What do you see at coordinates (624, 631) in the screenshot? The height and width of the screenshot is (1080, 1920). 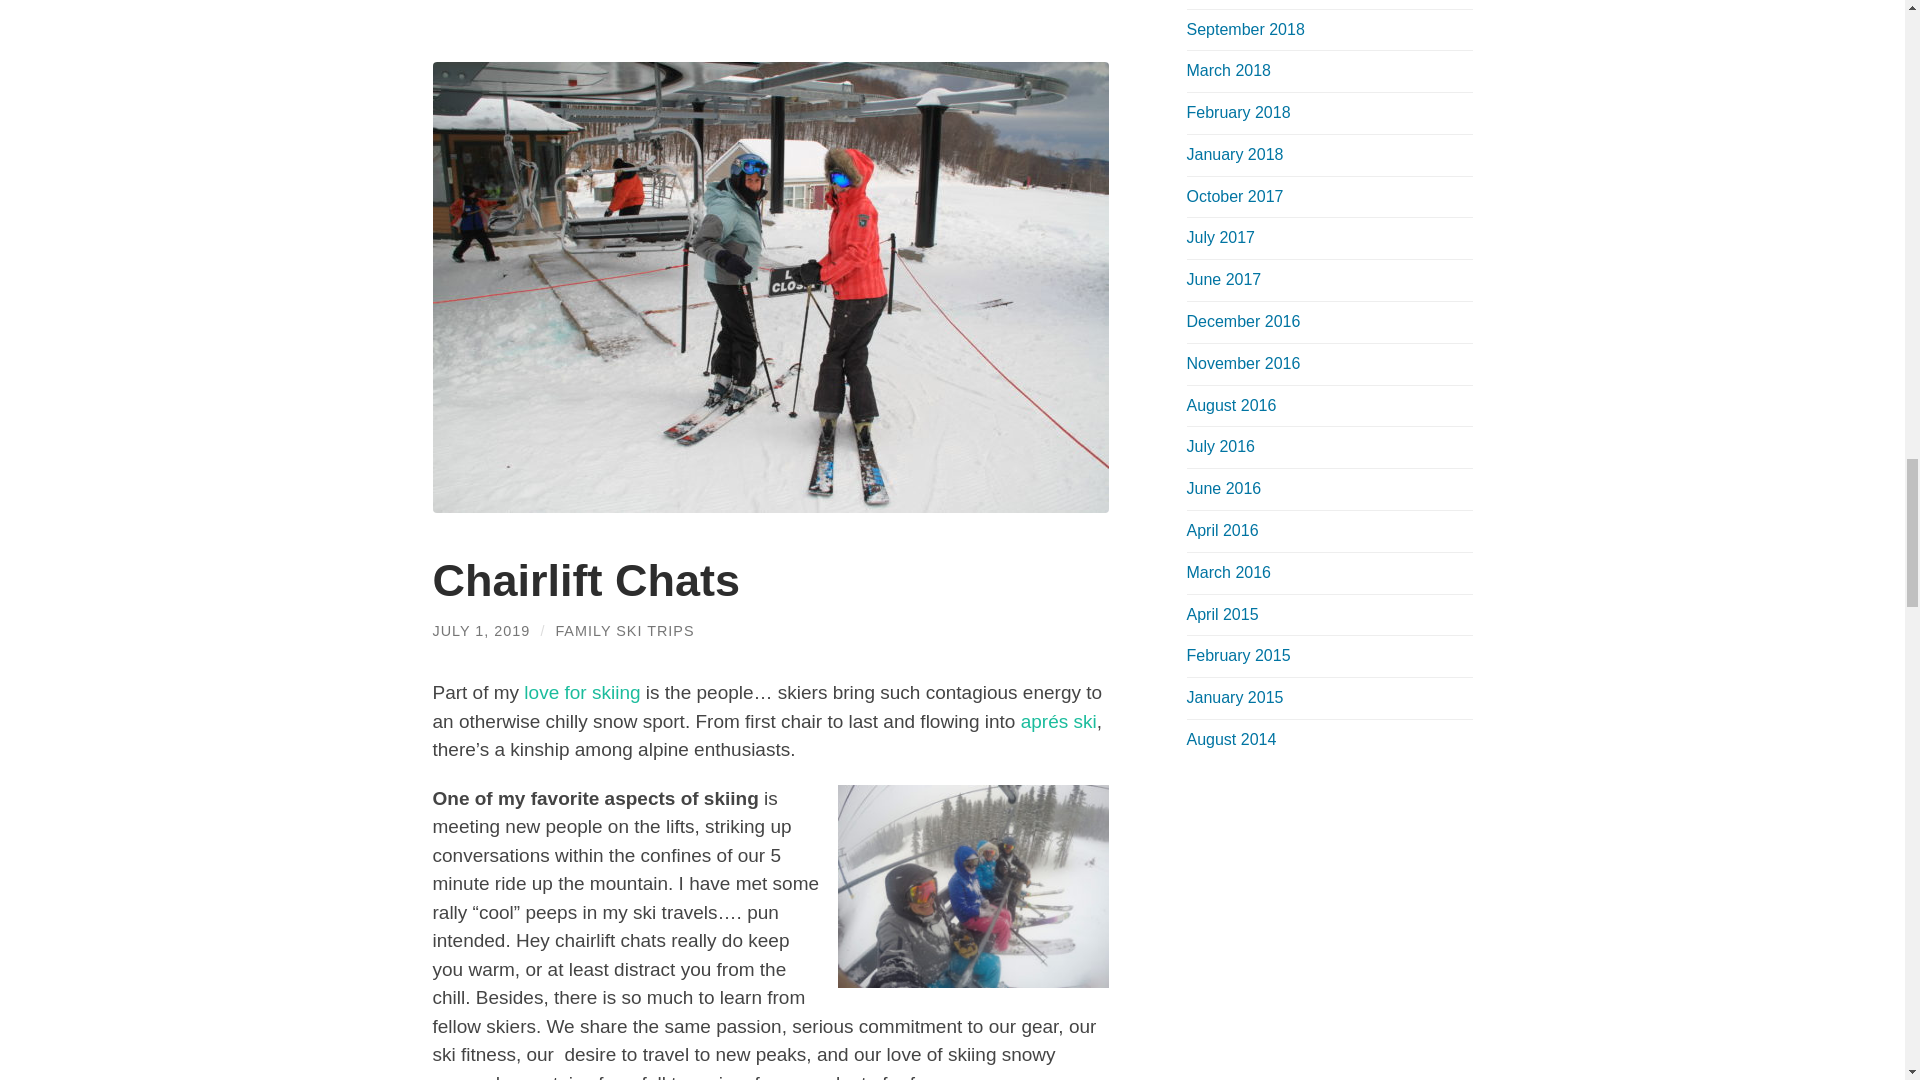 I see `Posts by Family Ski Trips` at bounding box center [624, 631].